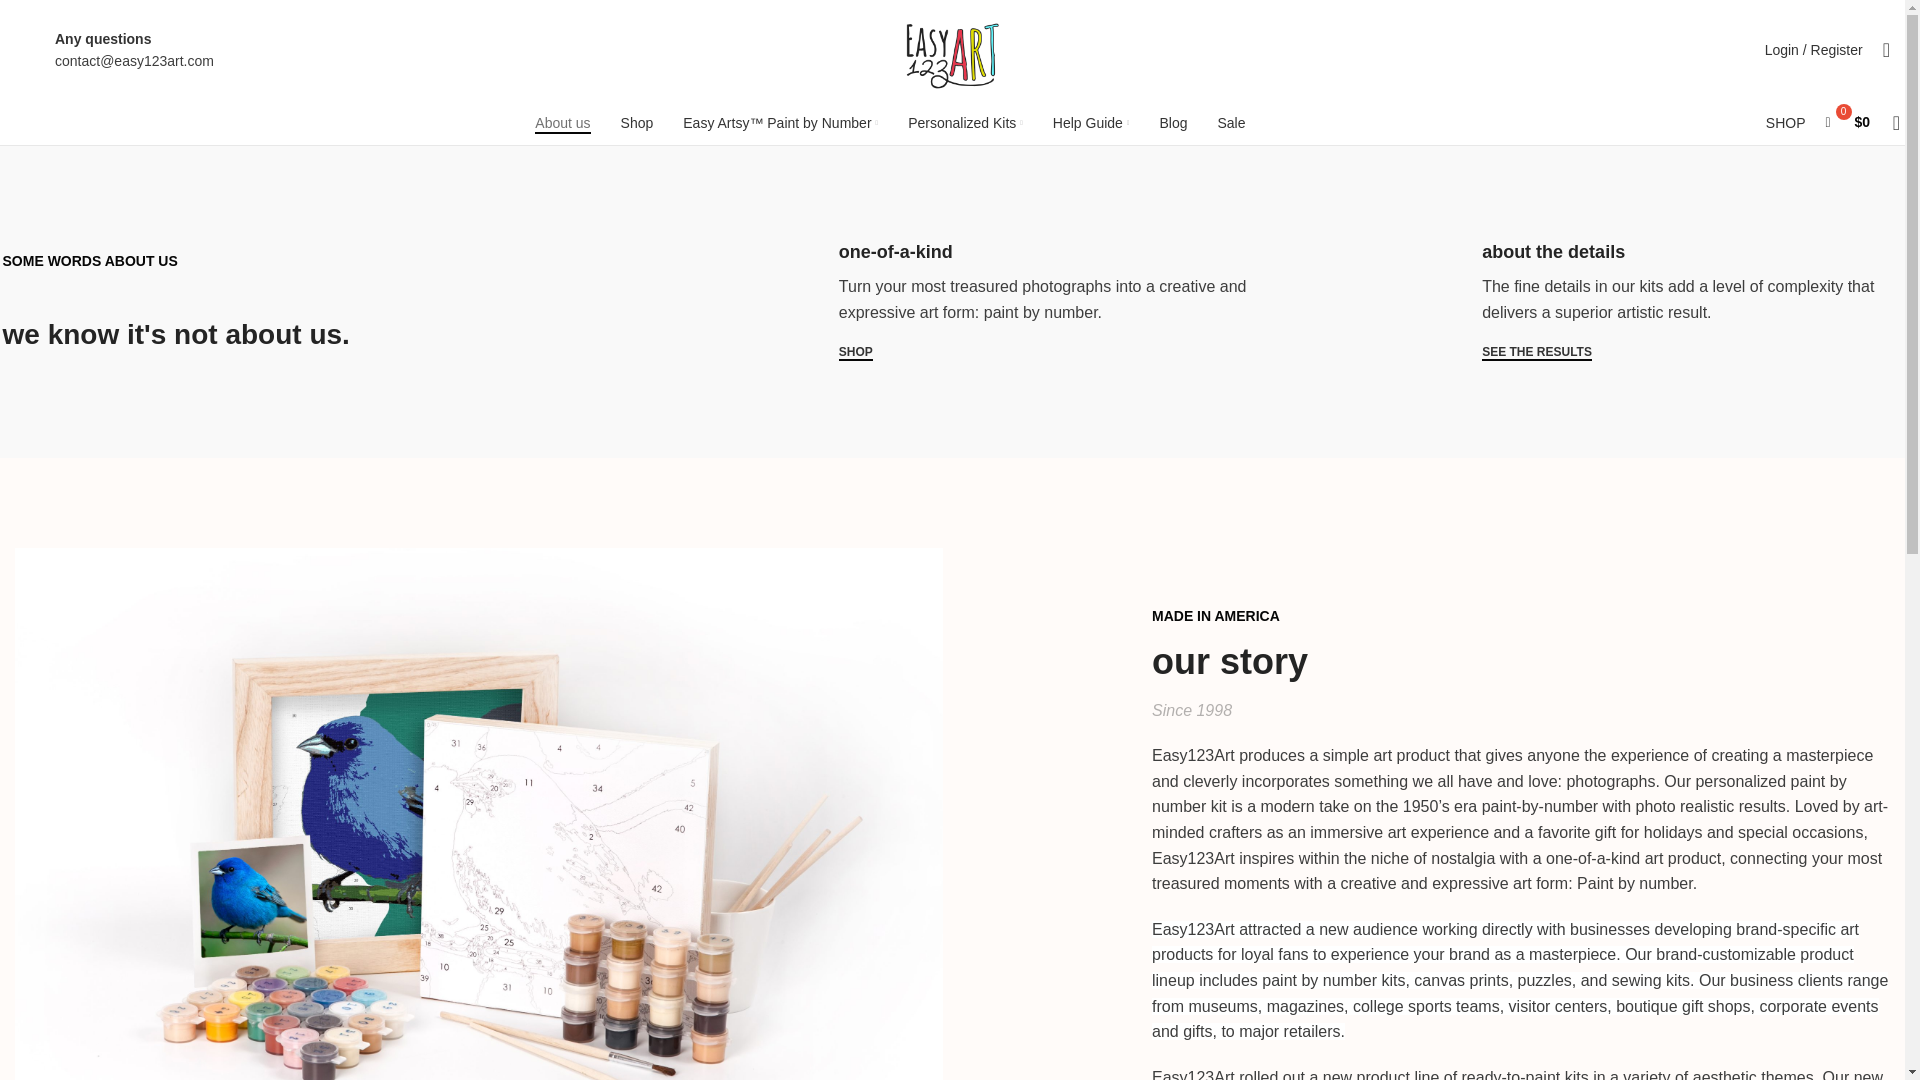  I want to click on SHOP, so click(1786, 122).